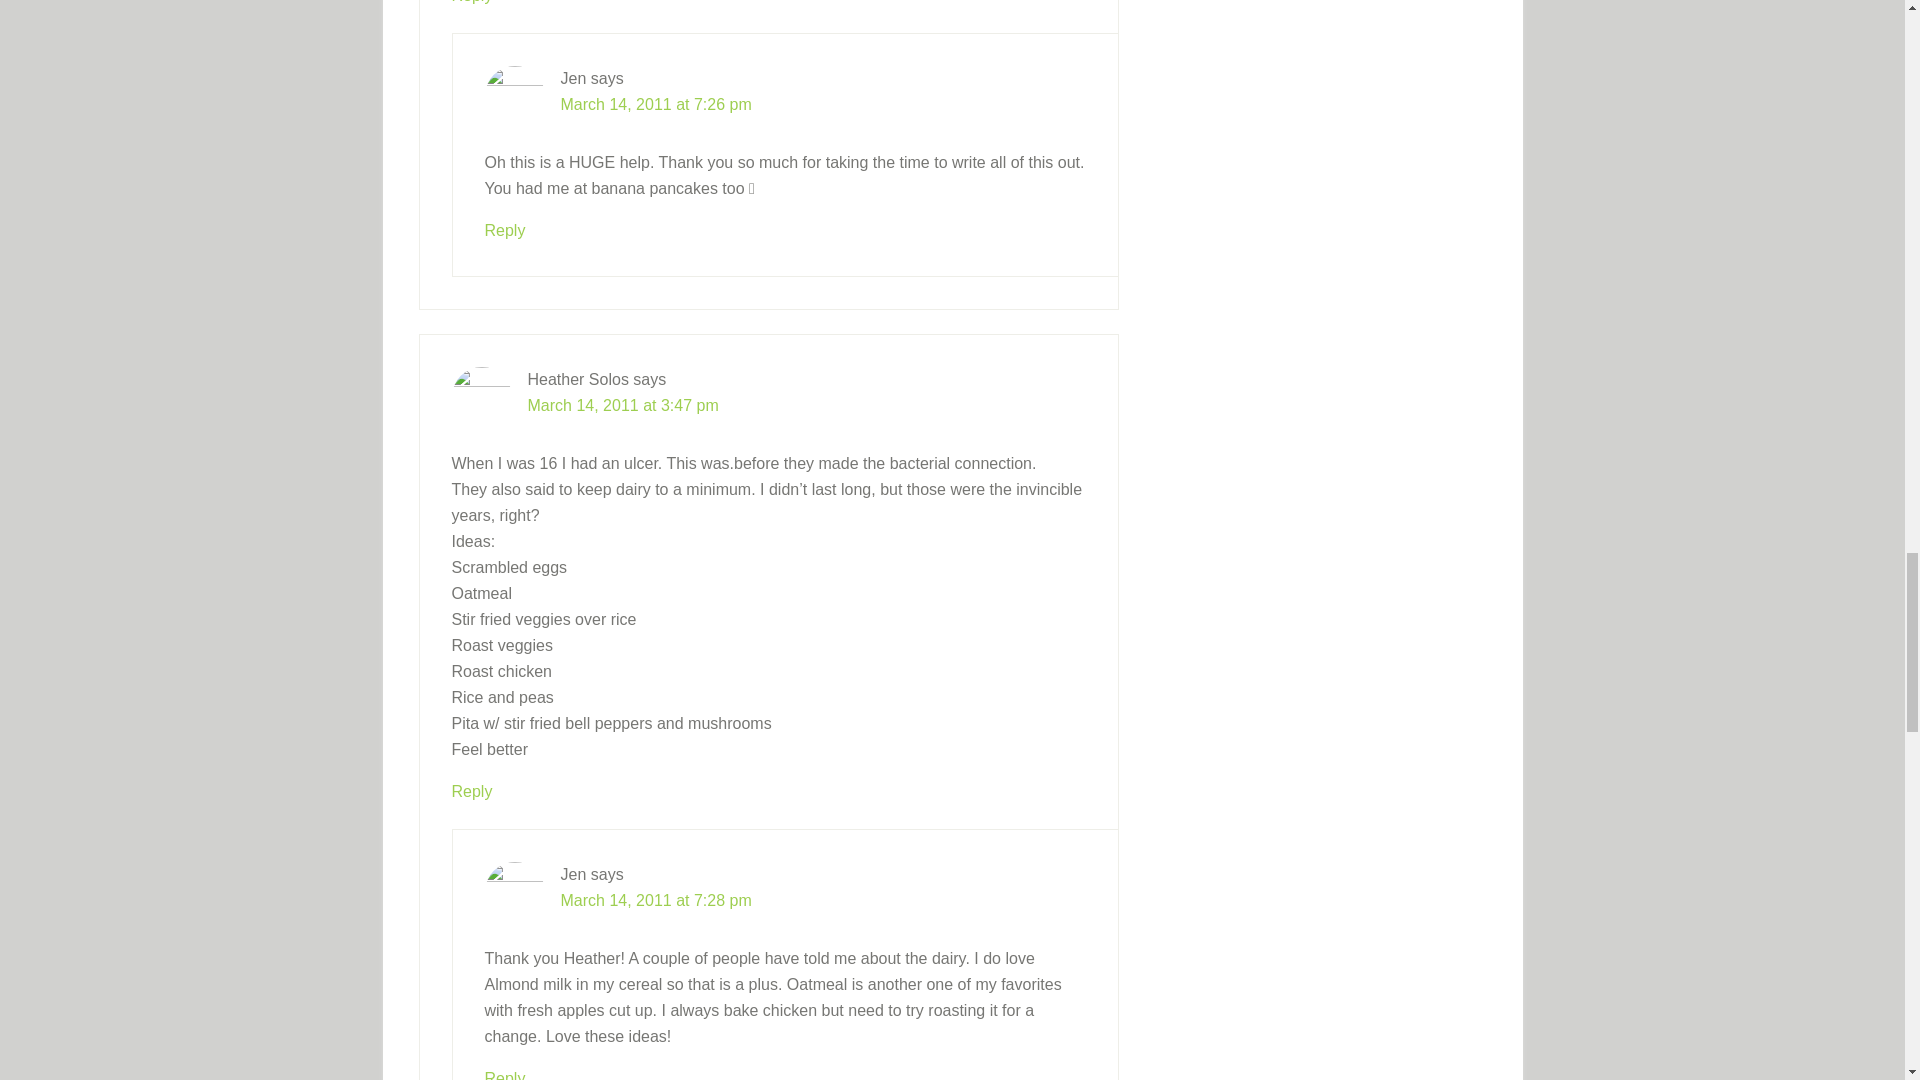  I want to click on March 14, 2011 at 7:28 pm, so click(655, 900).